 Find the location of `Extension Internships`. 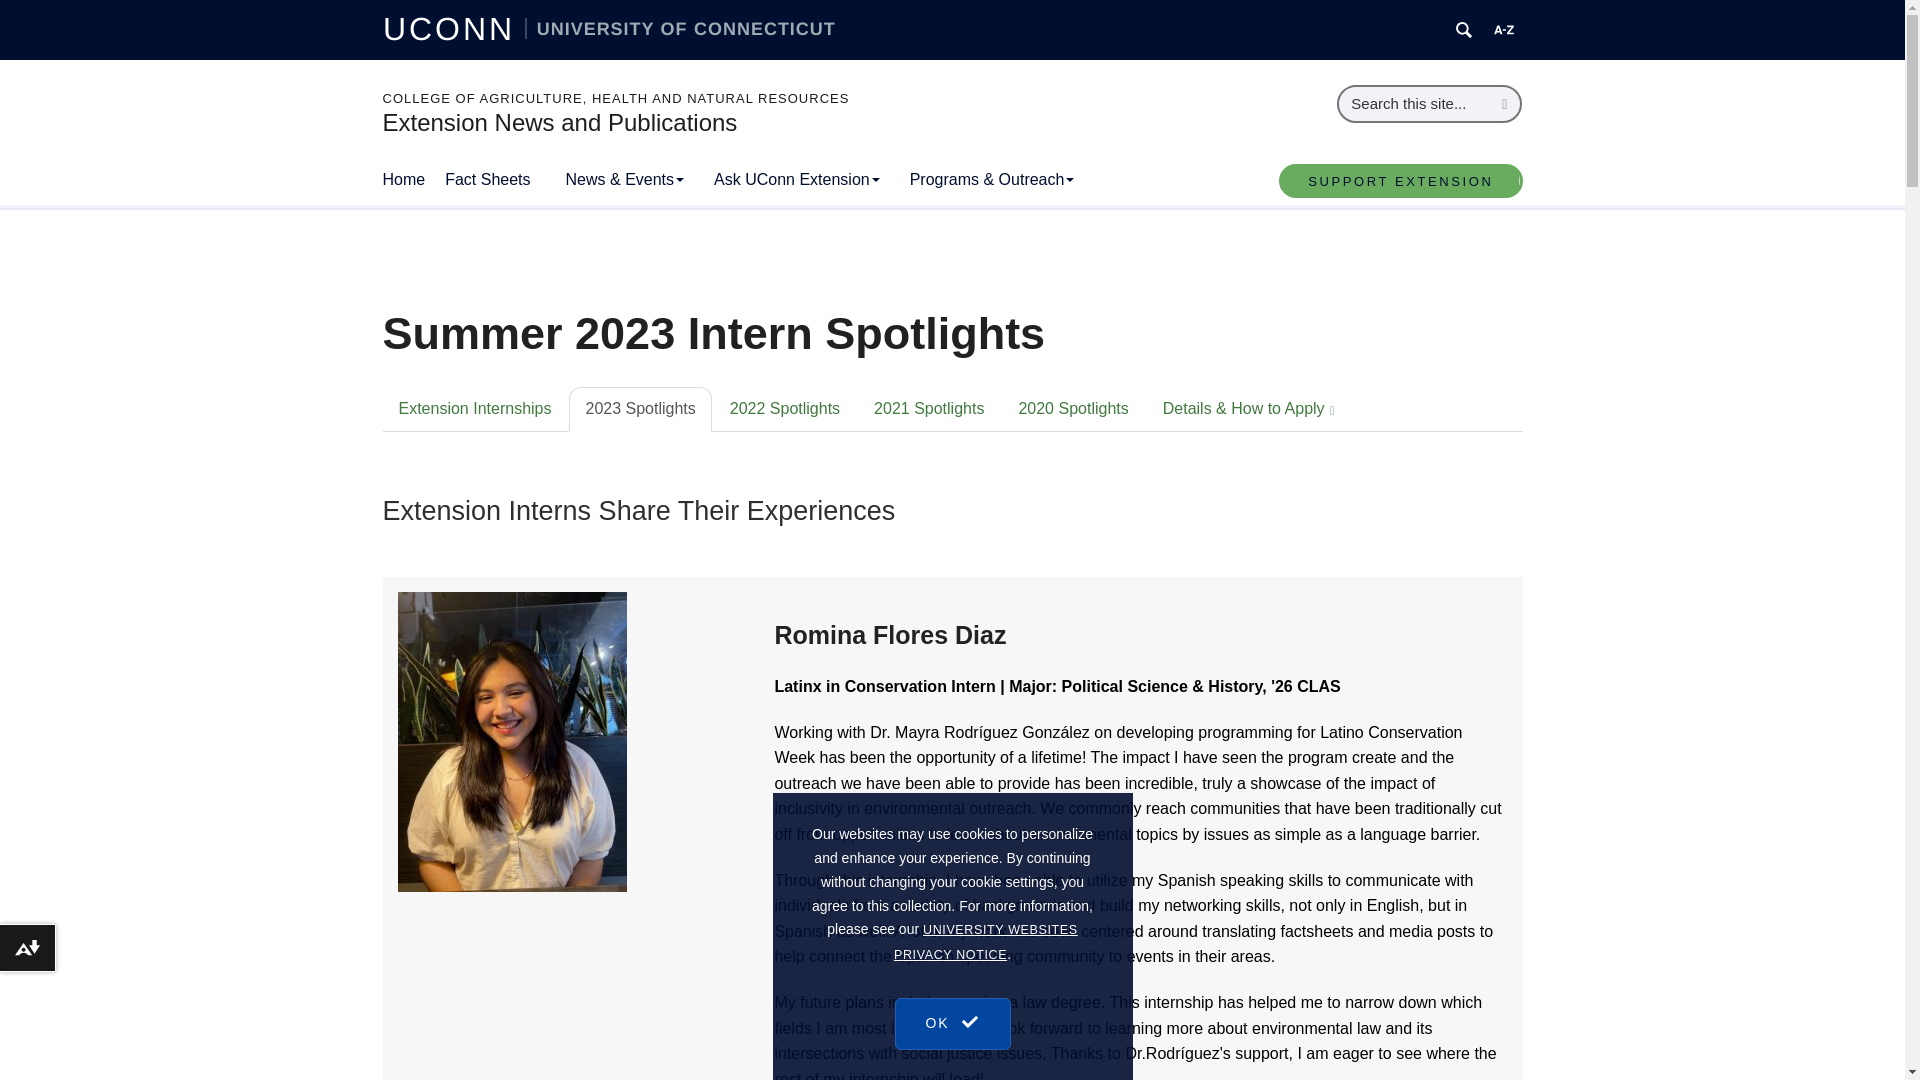

Extension Internships is located at coordinates (474, 409).